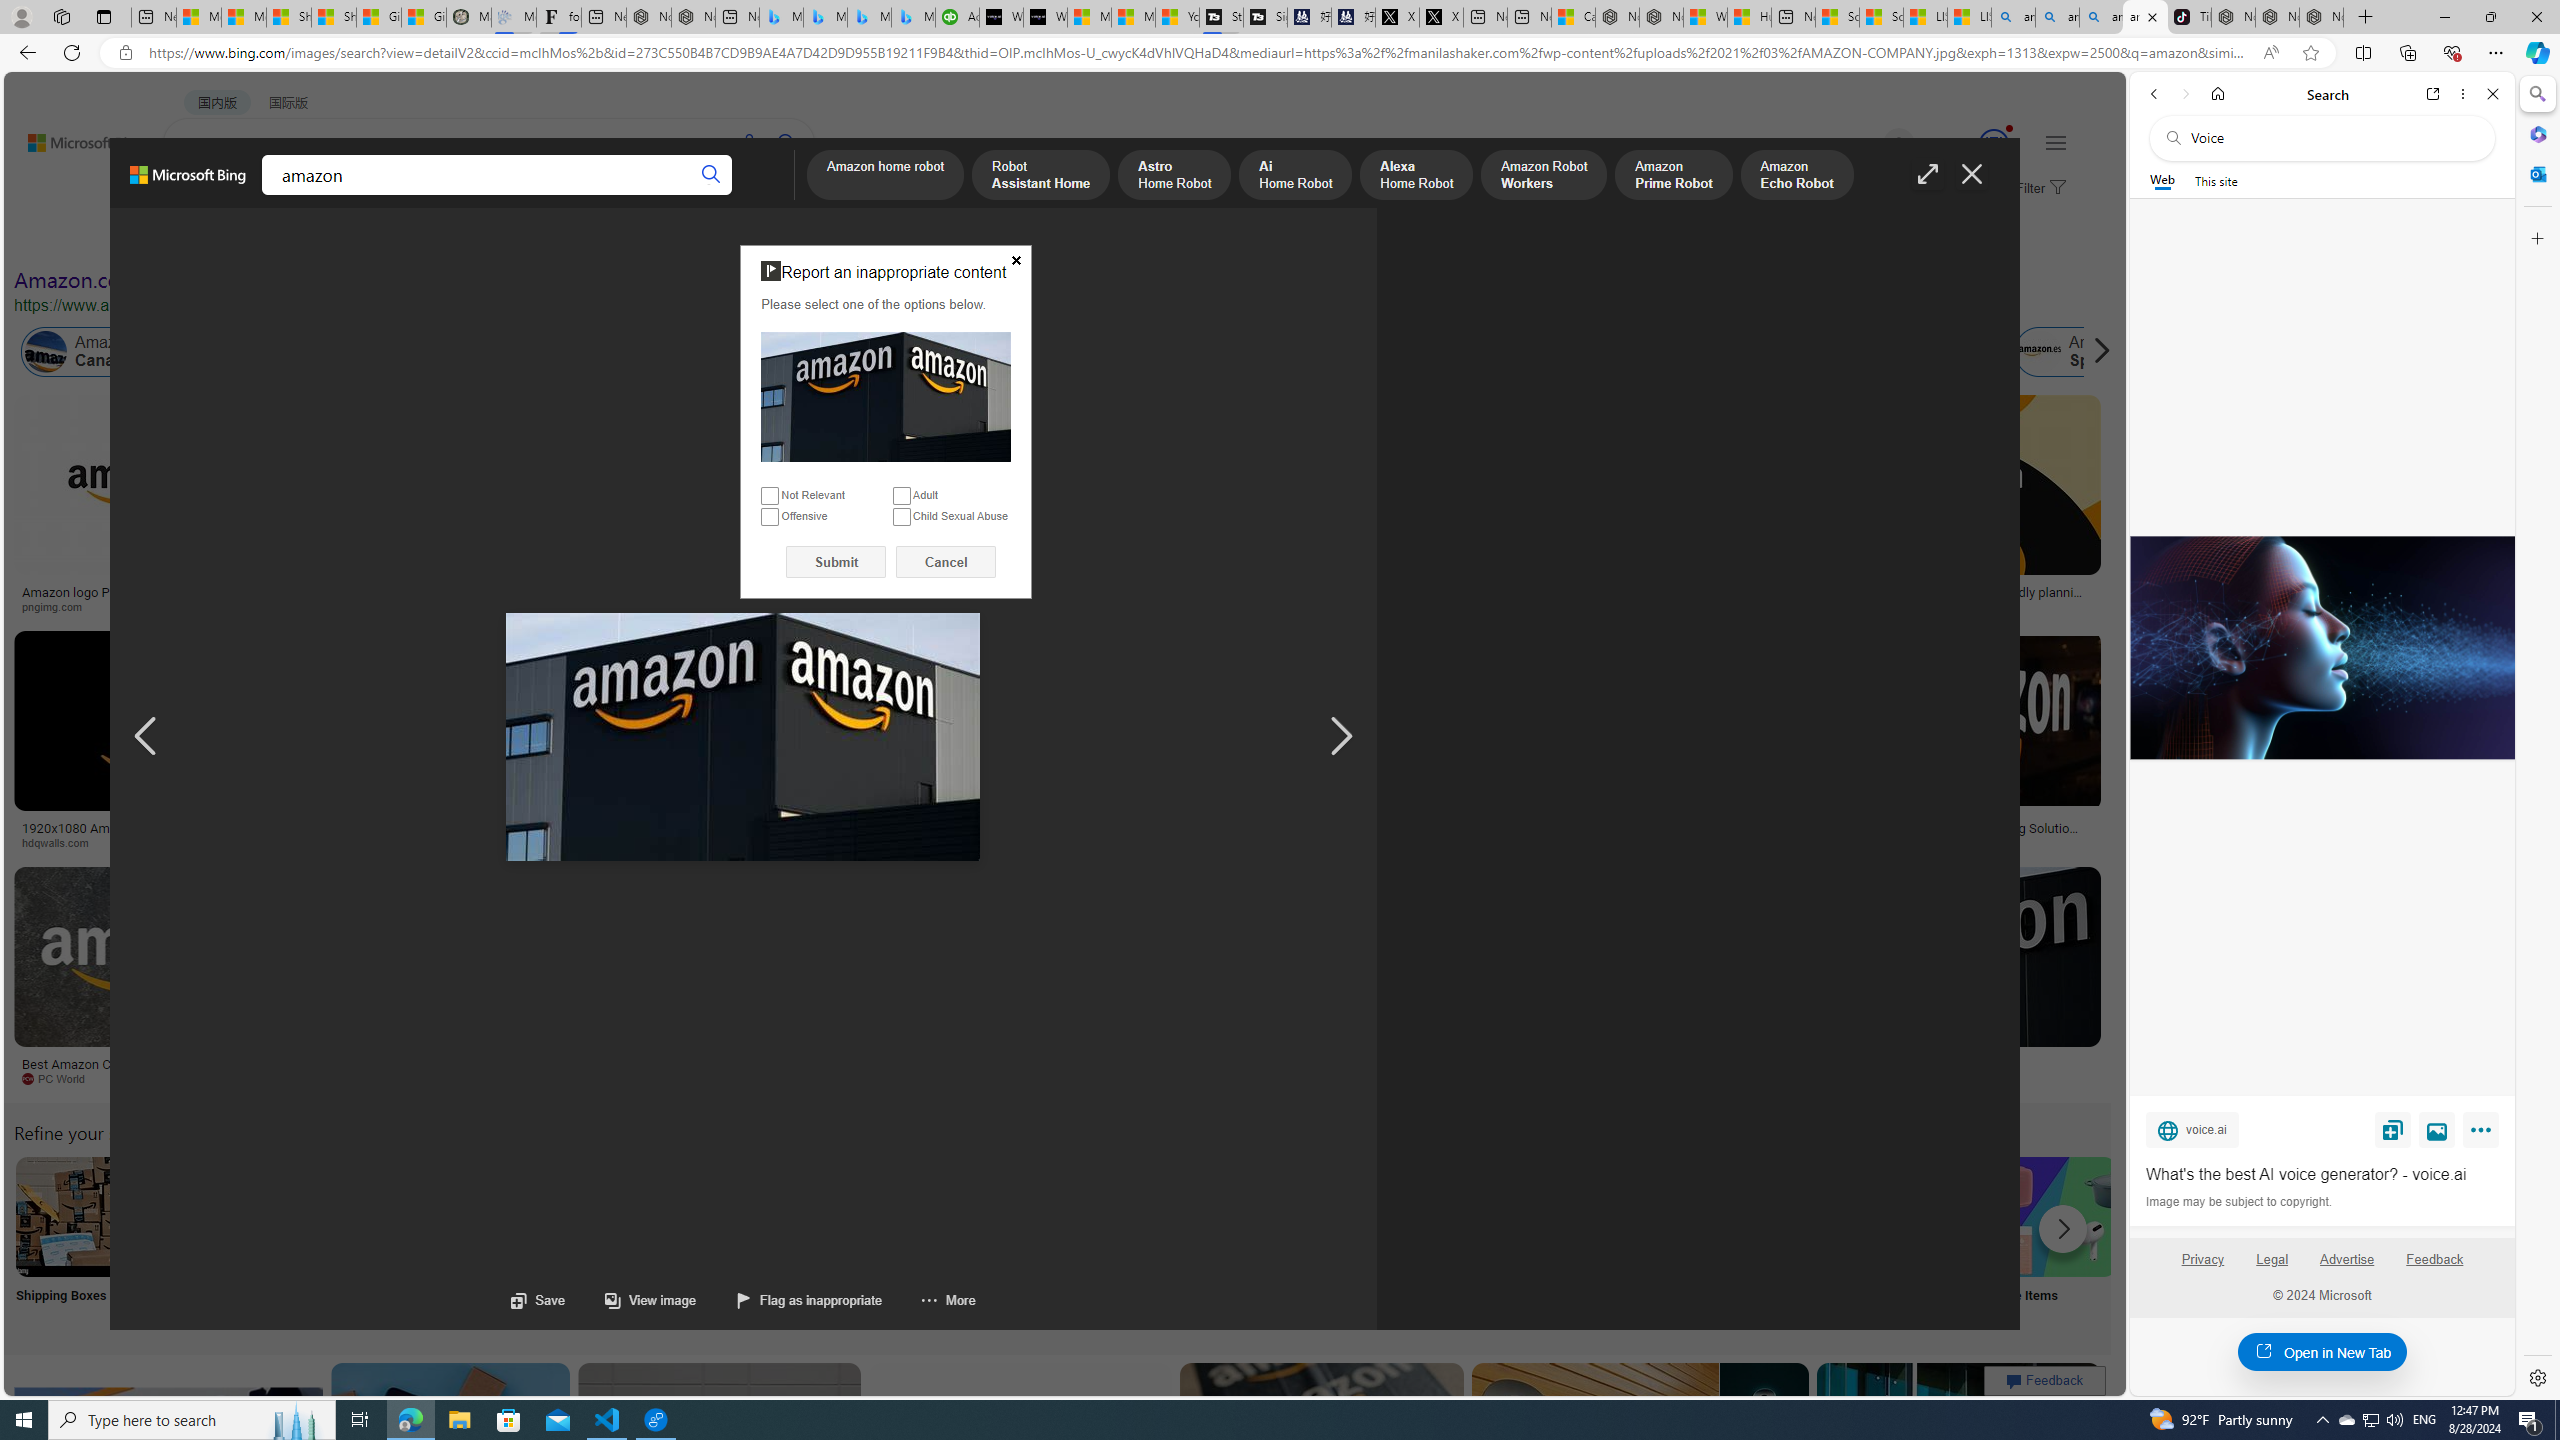 The width and height of the screenshot is (2560, 1440). What do you see at coordinates (1344, 606) in the screenshot?
I see `logopng.com.br` at bounding box center [1344, 606].